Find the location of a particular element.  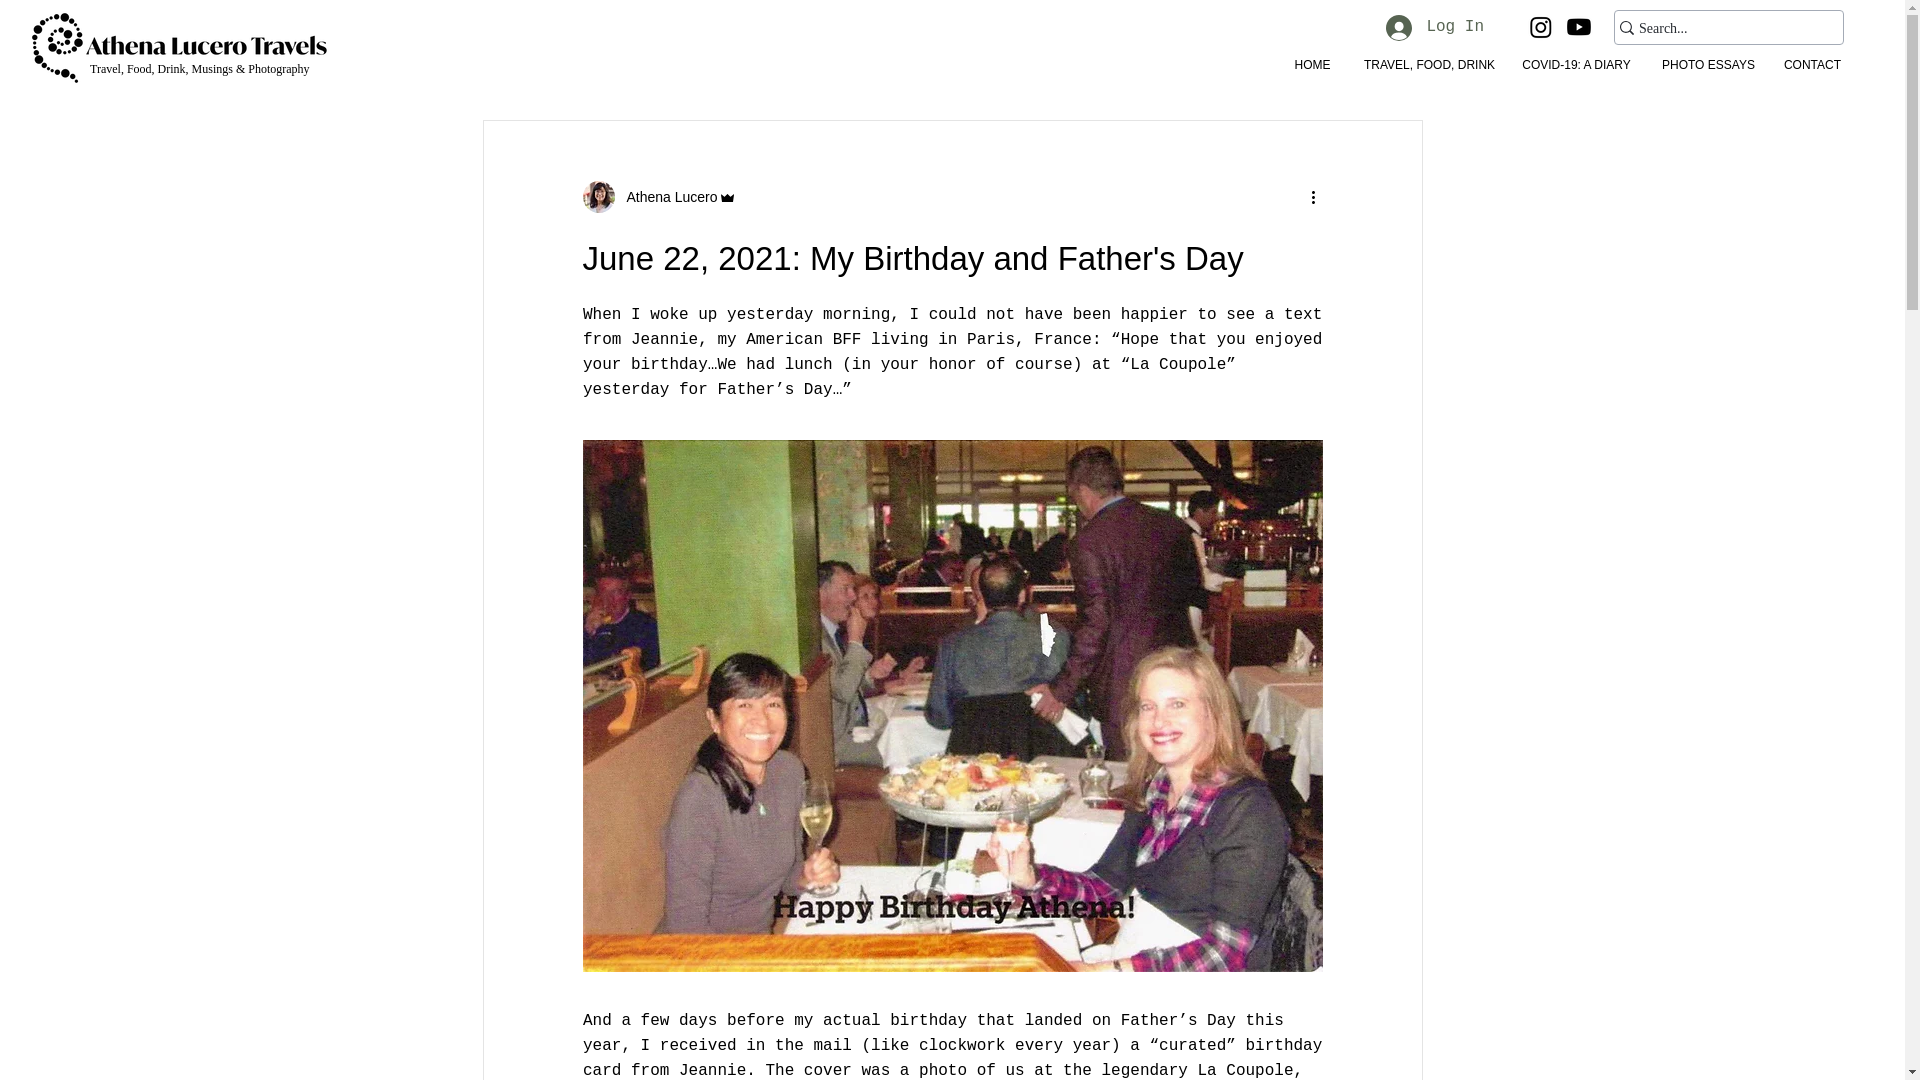

HOME is located at coordinates (1312, 65).